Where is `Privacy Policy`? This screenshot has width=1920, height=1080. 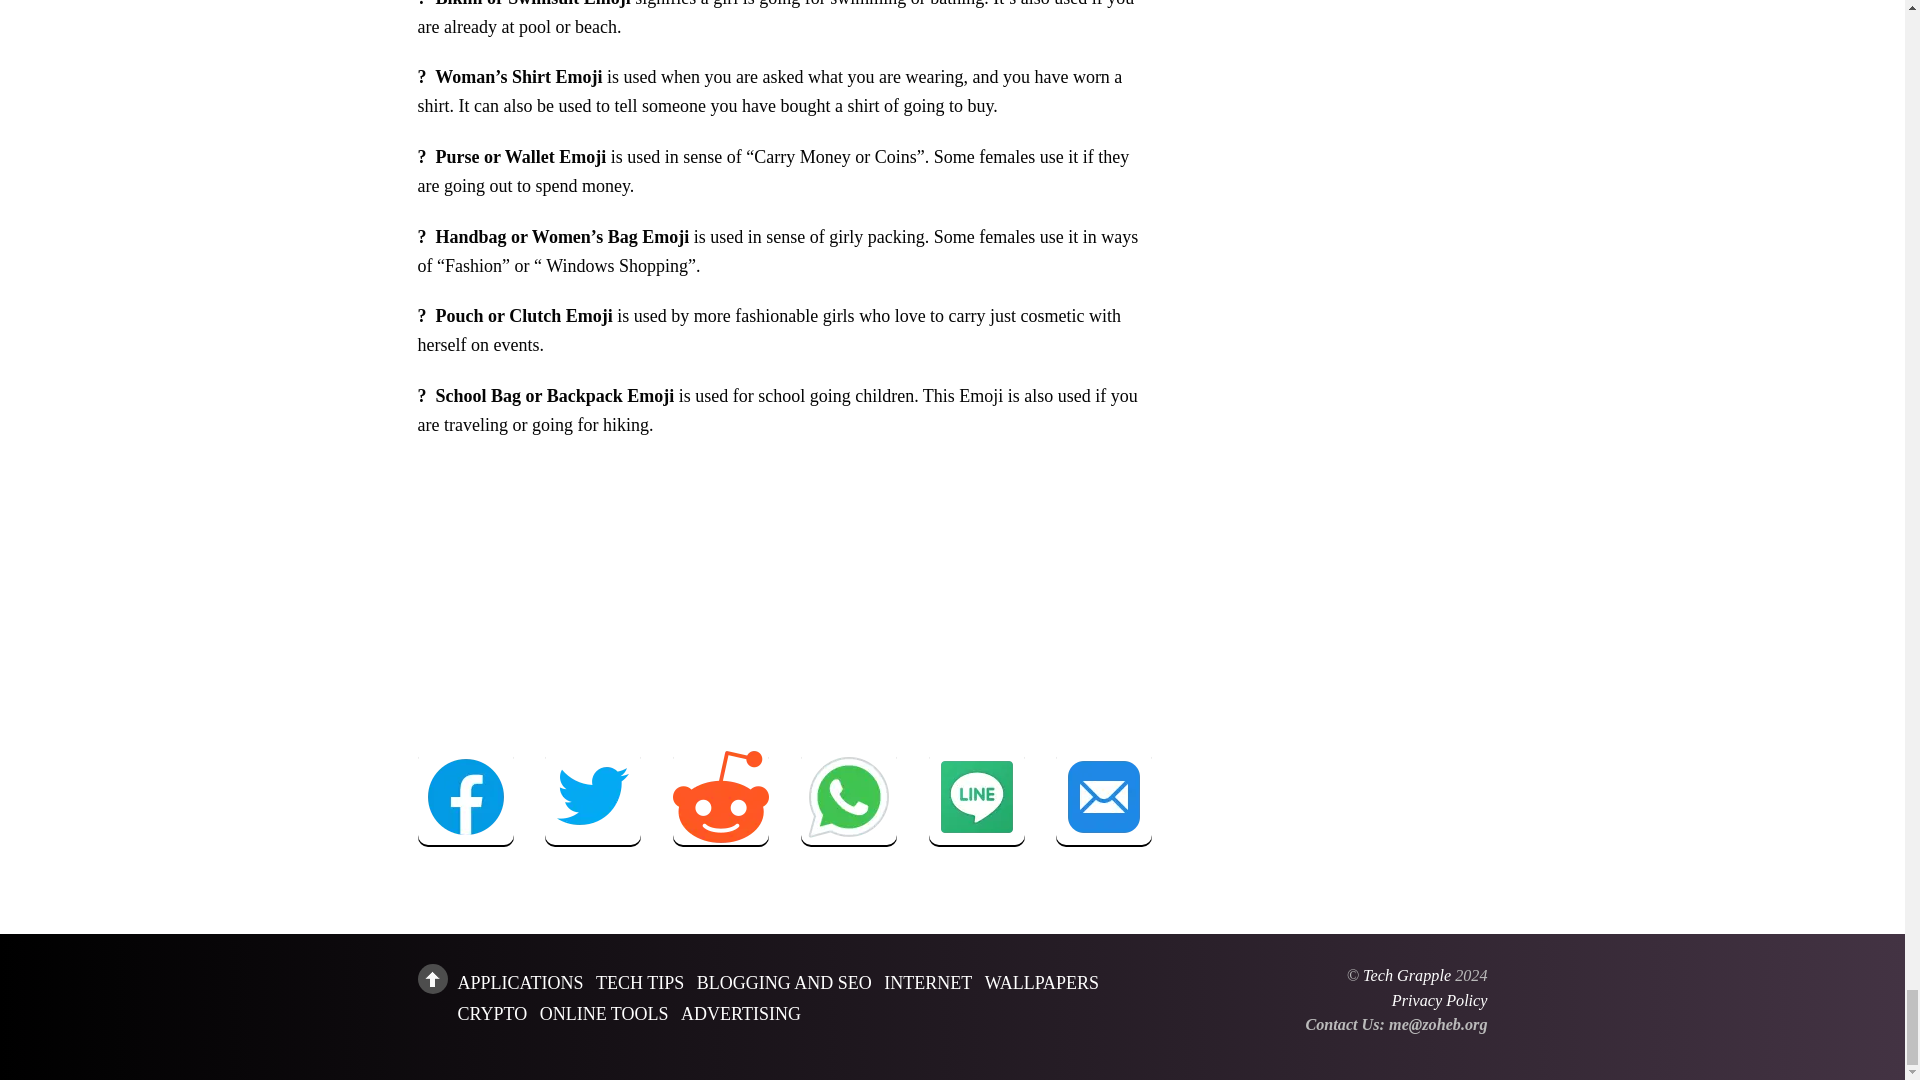
Privacy Policy is located at coordinates (1440, 1000).